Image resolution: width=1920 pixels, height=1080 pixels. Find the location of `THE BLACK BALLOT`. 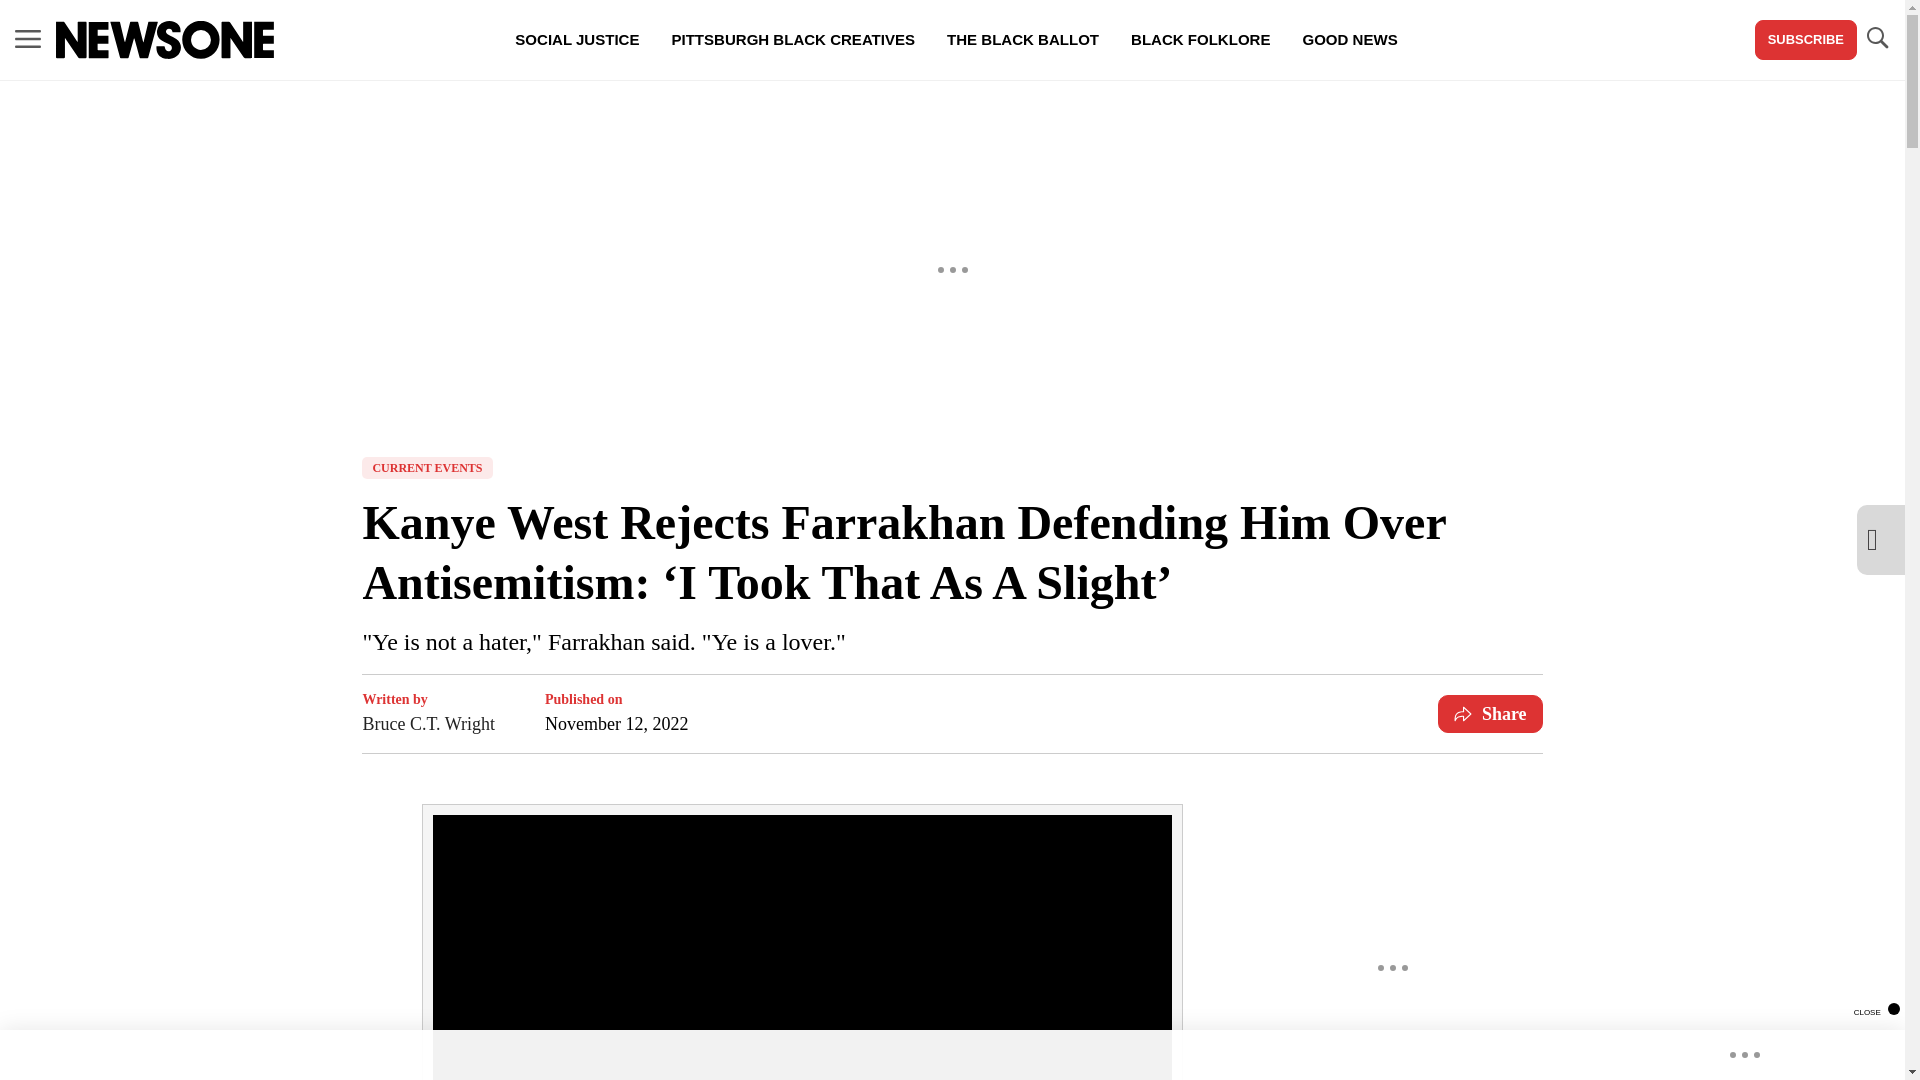

THE BLACK BALLOT is located at coordinates (1023, 40).